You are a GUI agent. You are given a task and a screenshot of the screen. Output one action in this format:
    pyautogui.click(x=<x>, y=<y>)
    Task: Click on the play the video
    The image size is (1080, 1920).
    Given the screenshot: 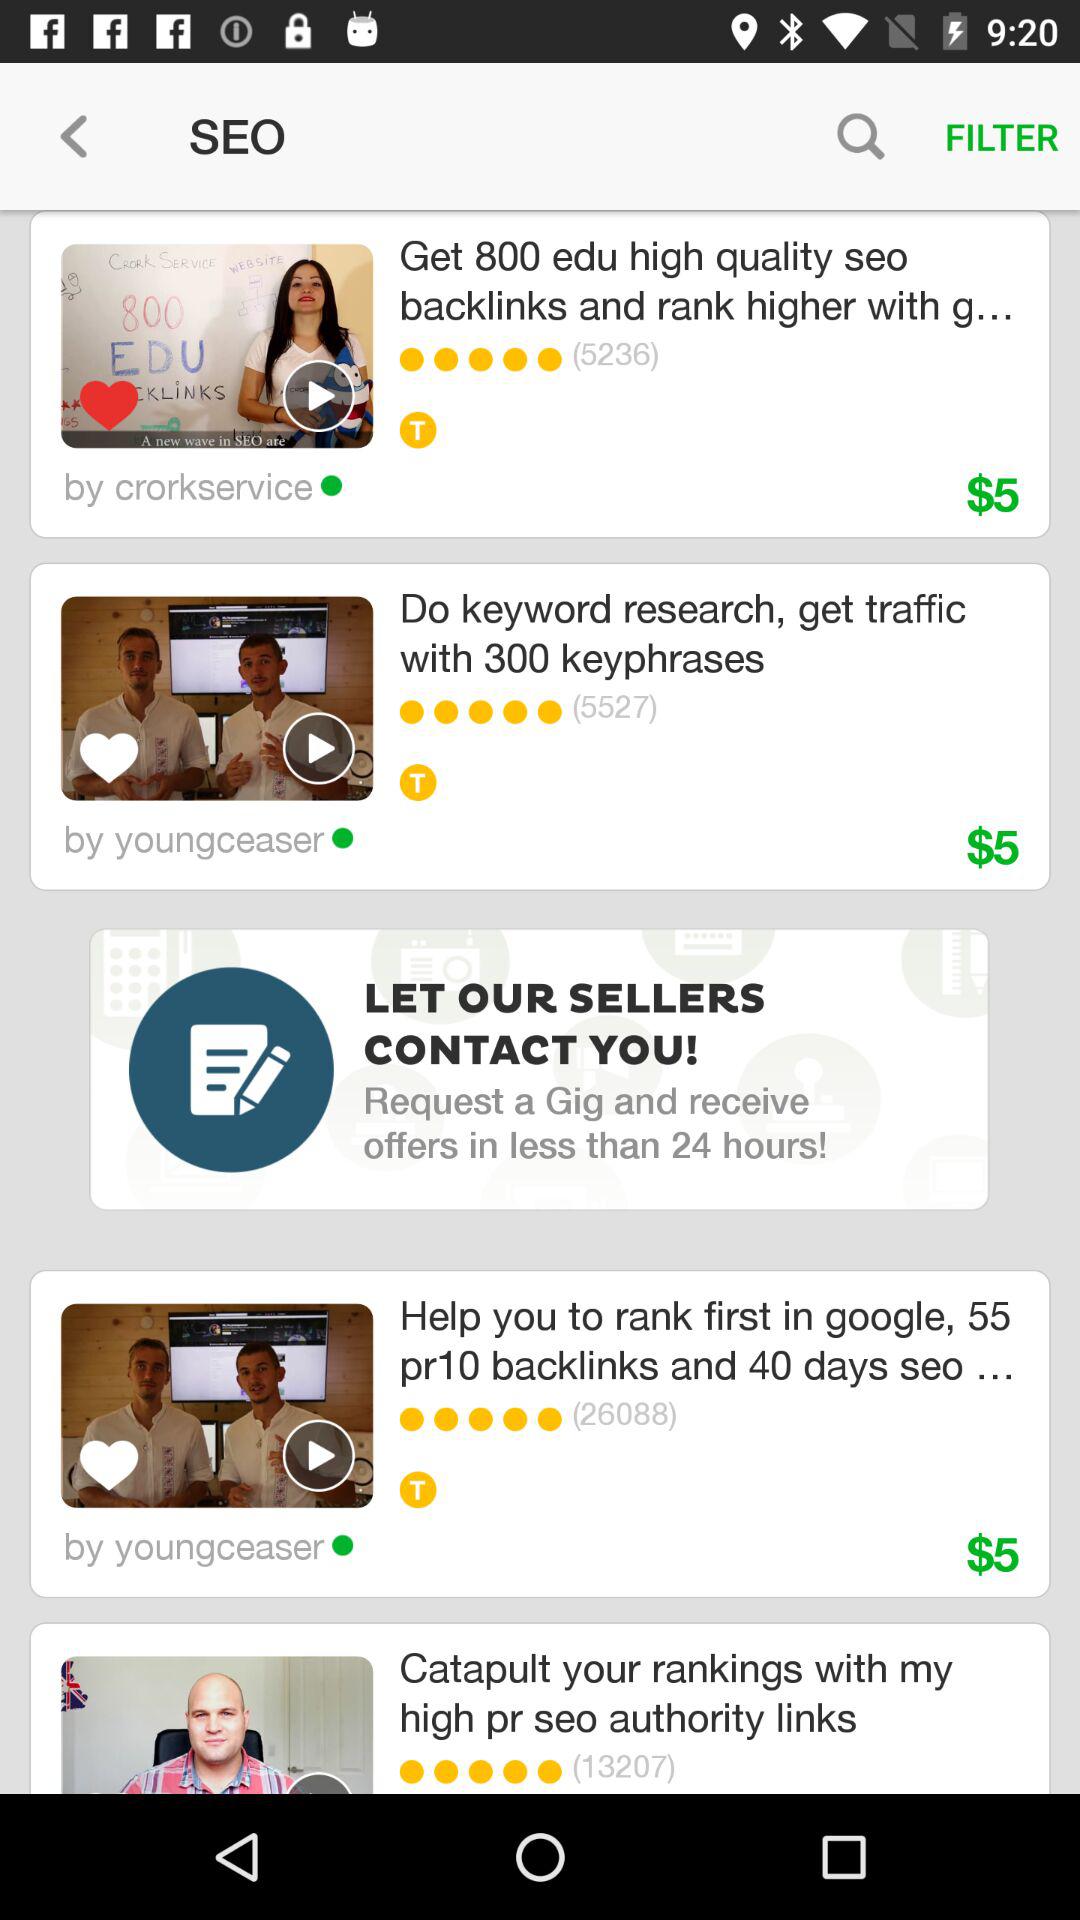 What is the action you would take?
    pyautogui.click(x=319, y=395)
    